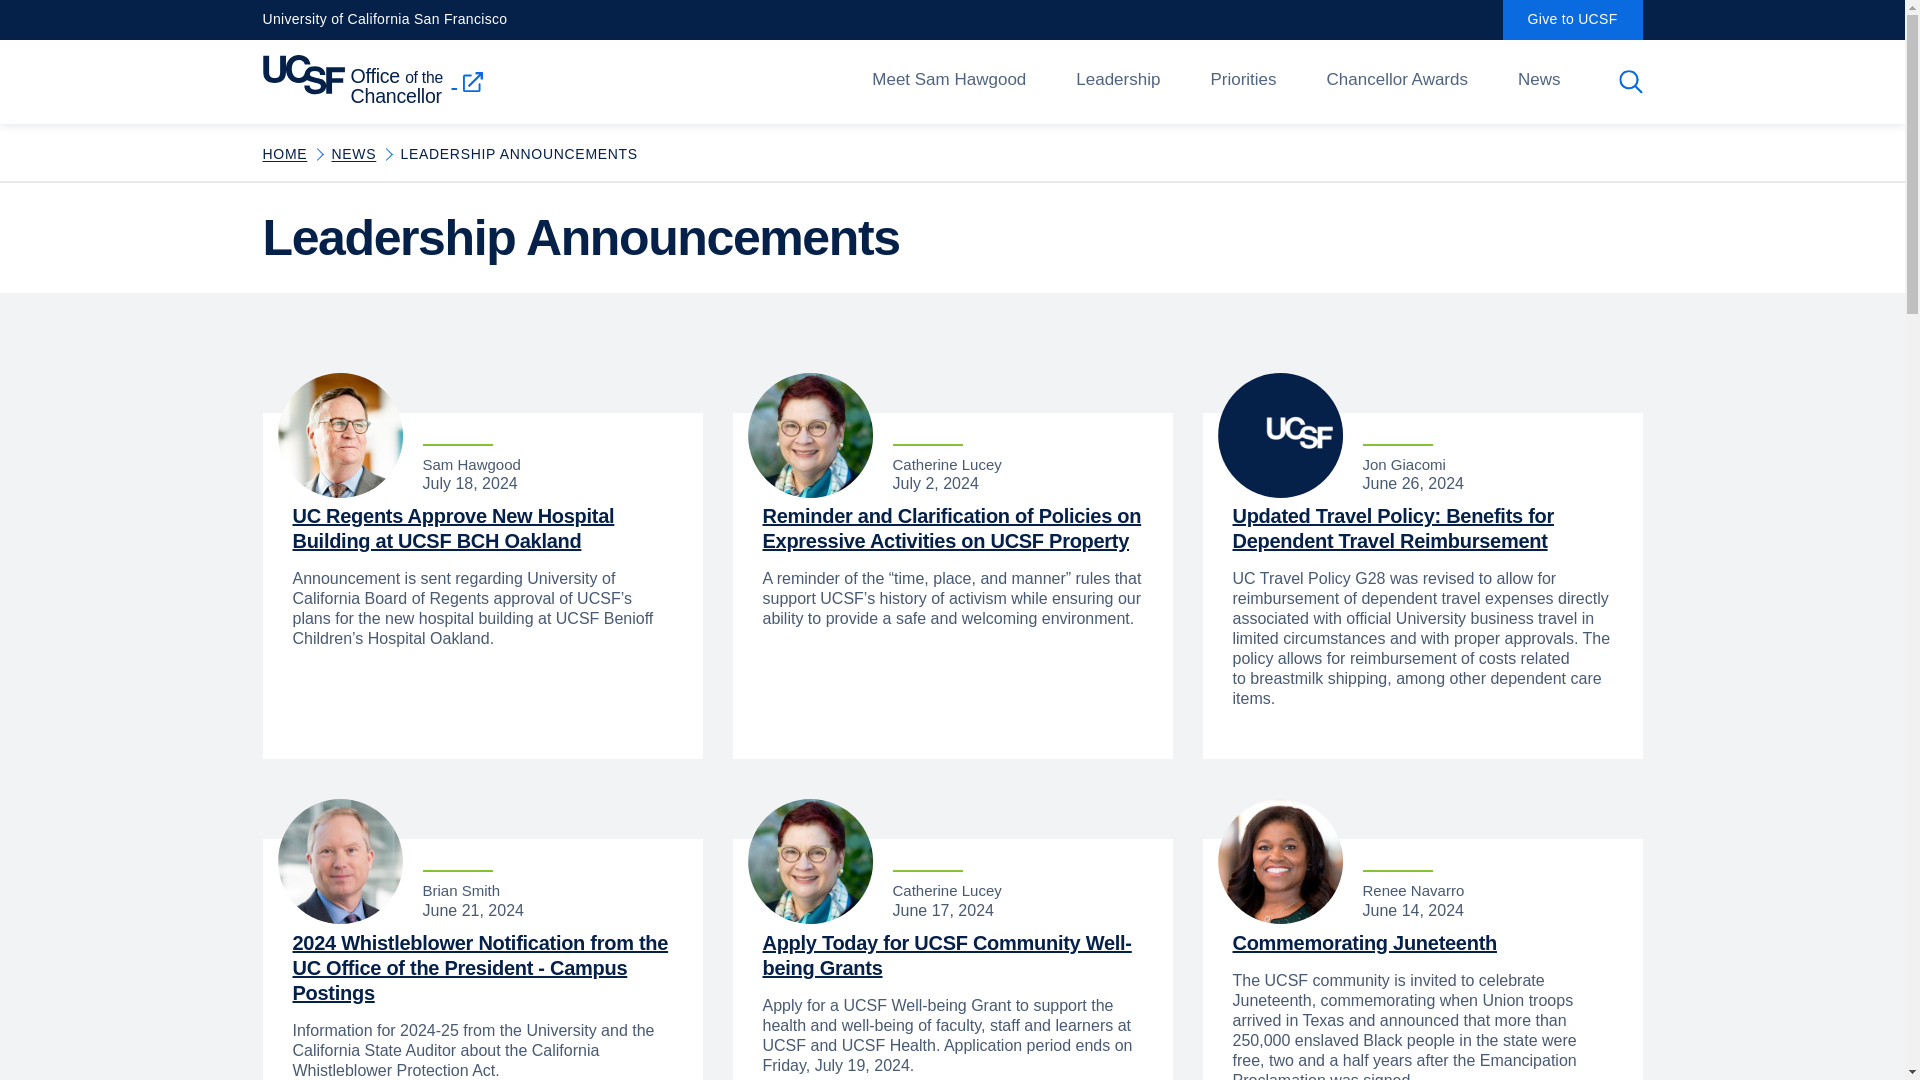 The height and width of the screenshot is (1080, 1920). I want to click on Leadership, so click(1117, 82).